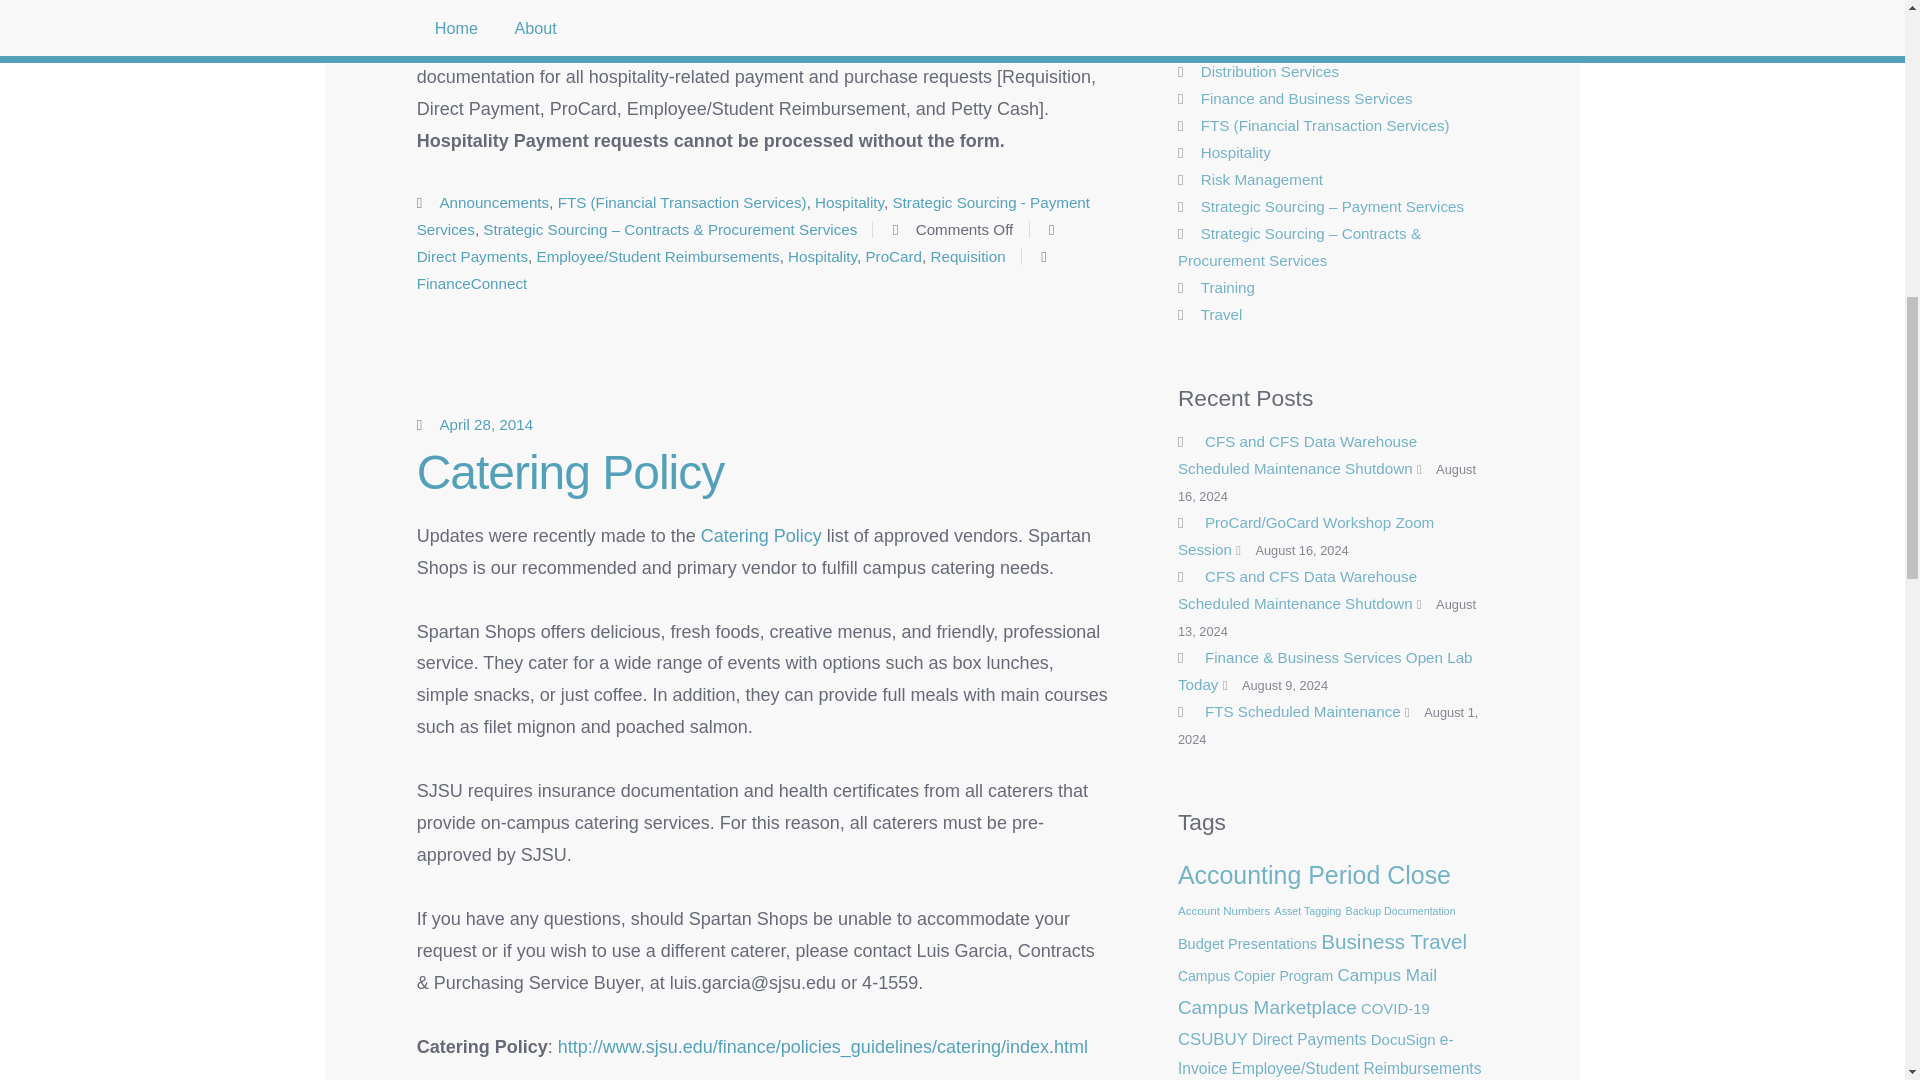  I want to click on Requisition, so click(966, 256).